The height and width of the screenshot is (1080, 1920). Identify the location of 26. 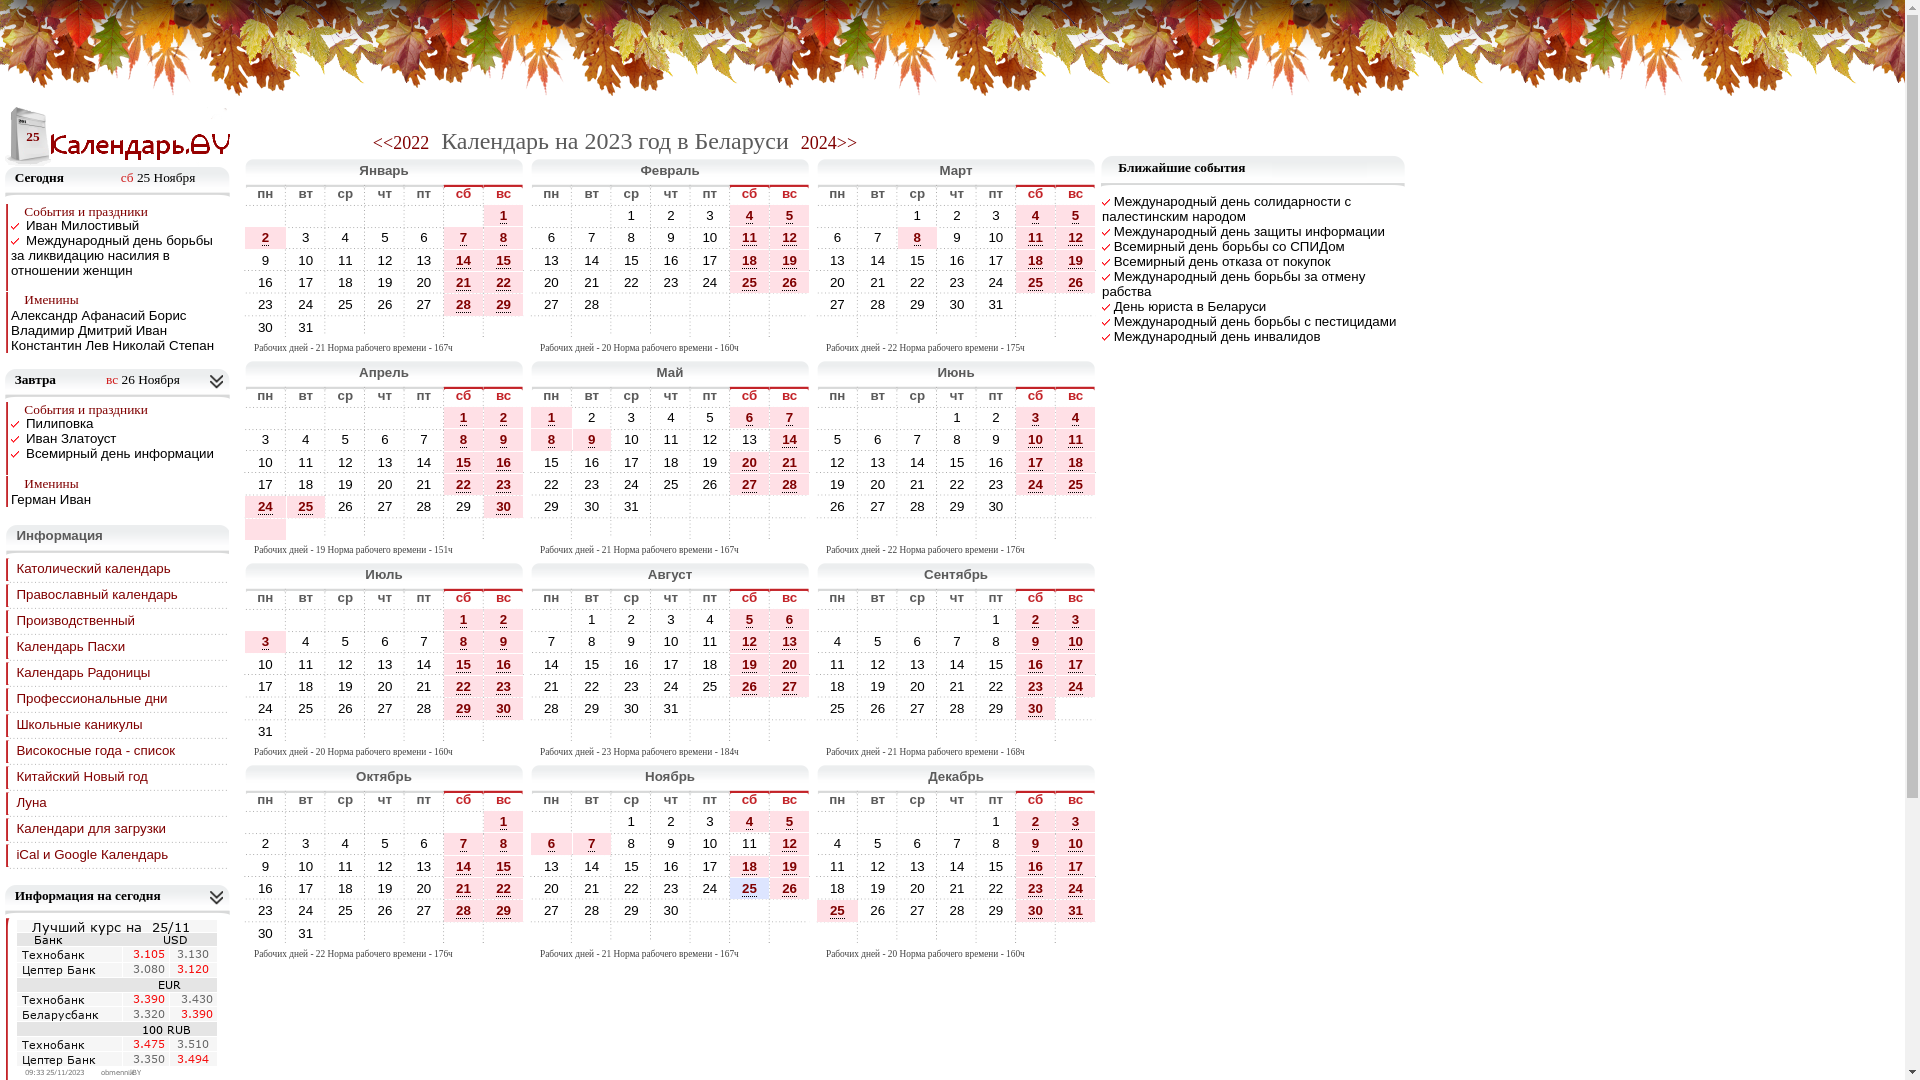
(346, 506).